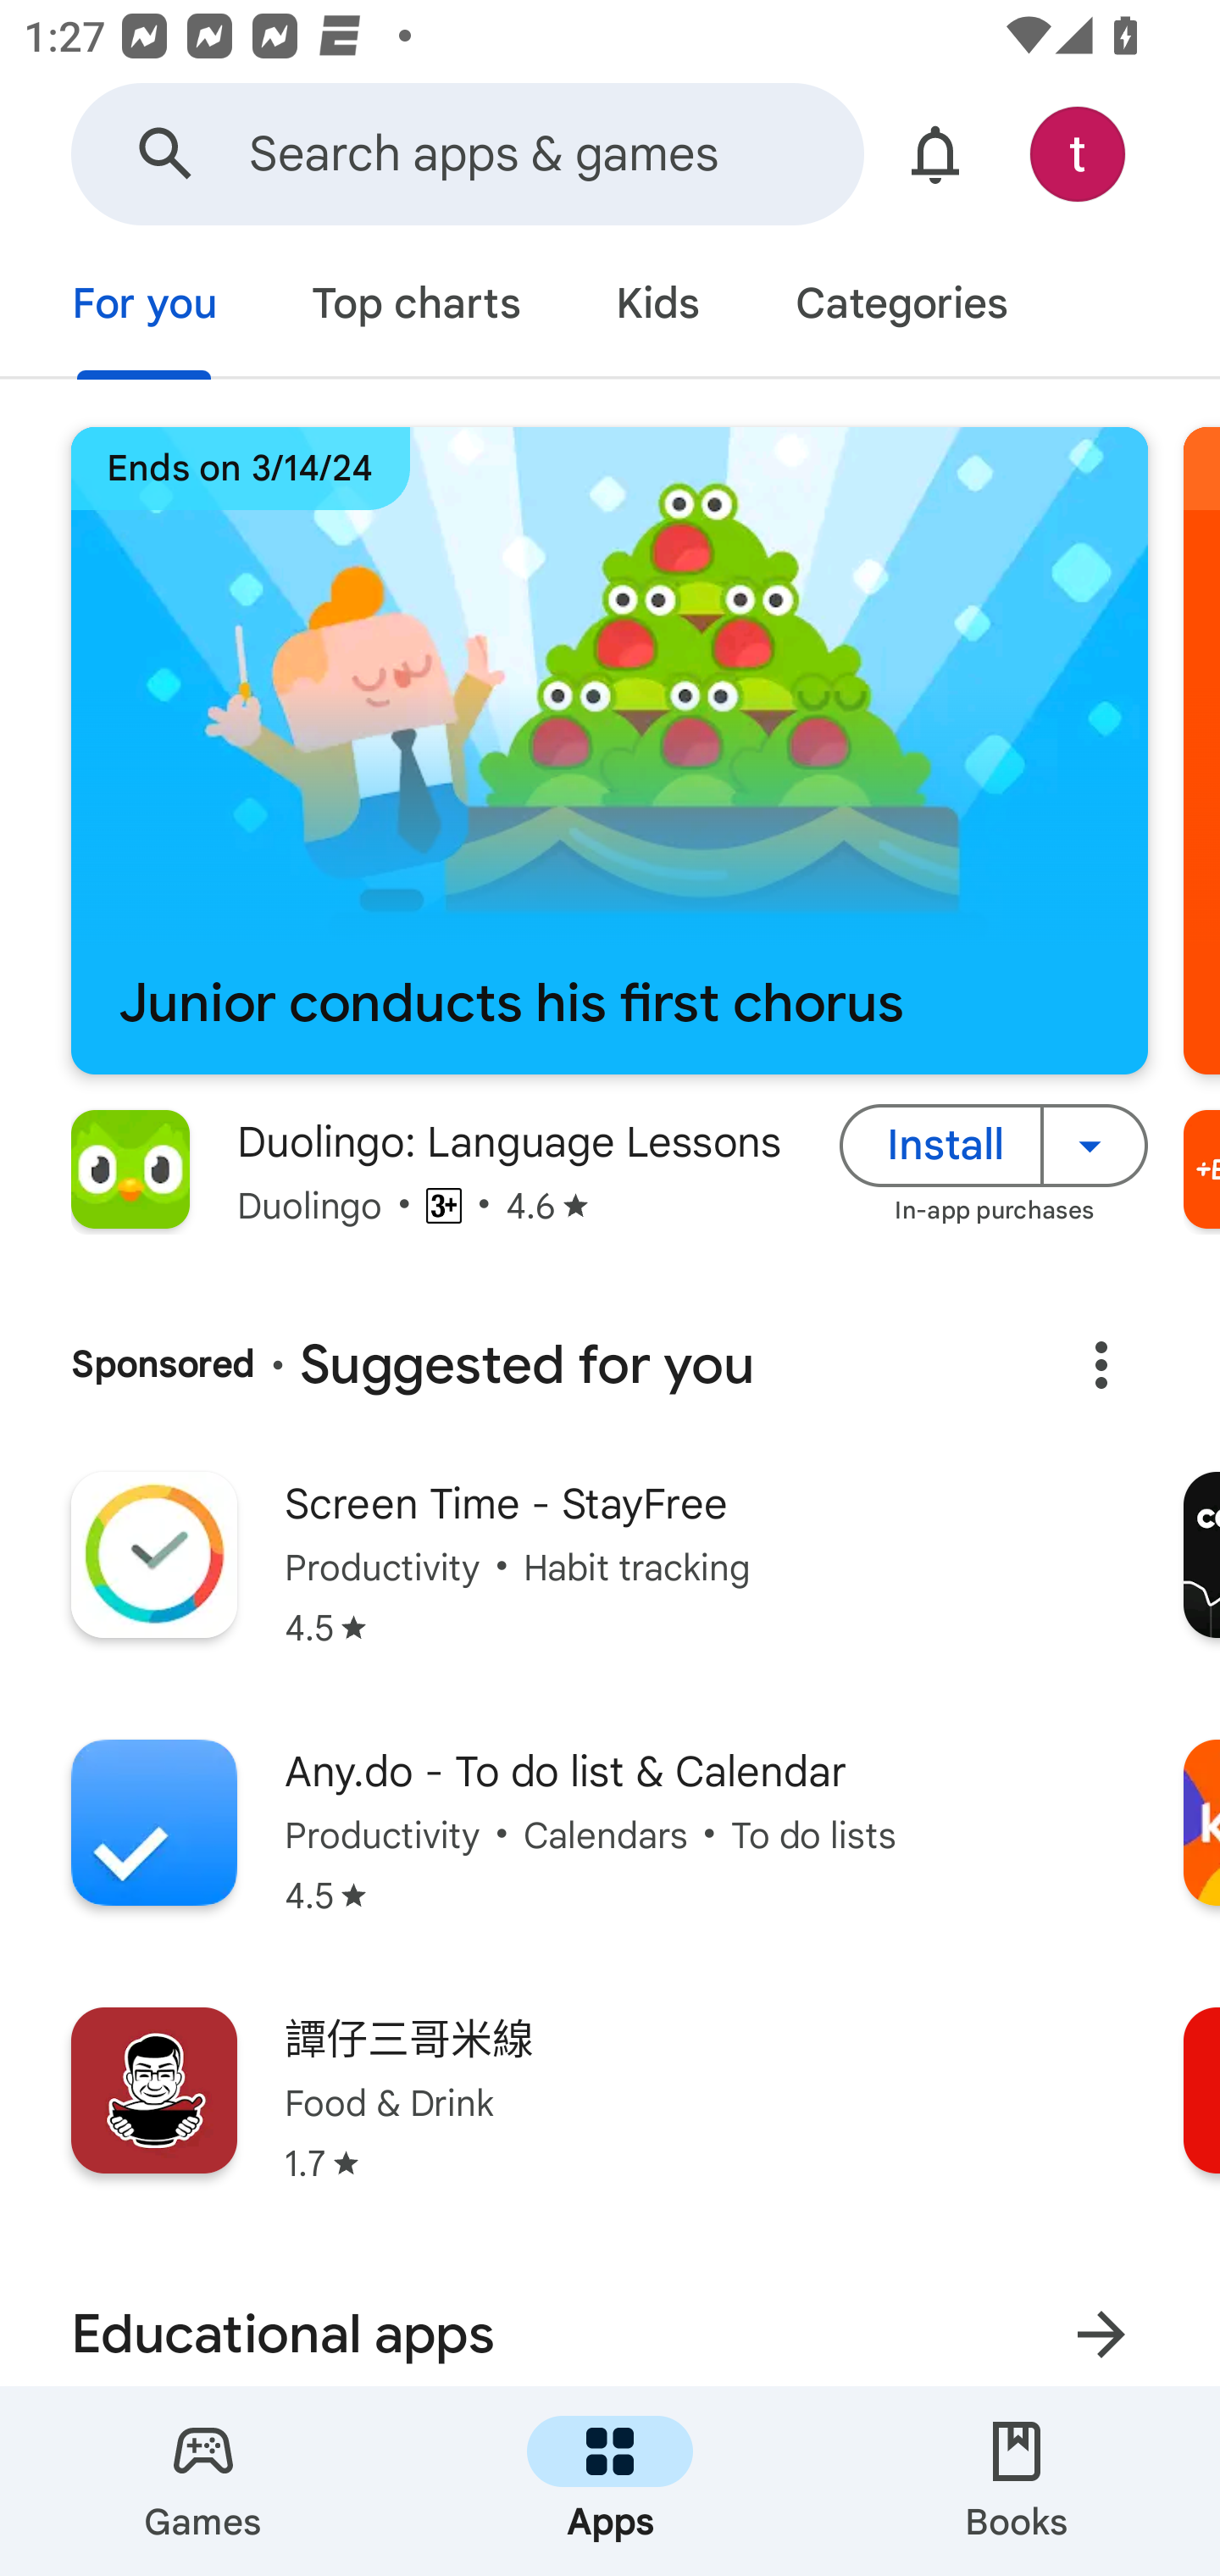  Describe the element at coordinates (1017, 2481) in the screenshot. I see `Books` at that location.